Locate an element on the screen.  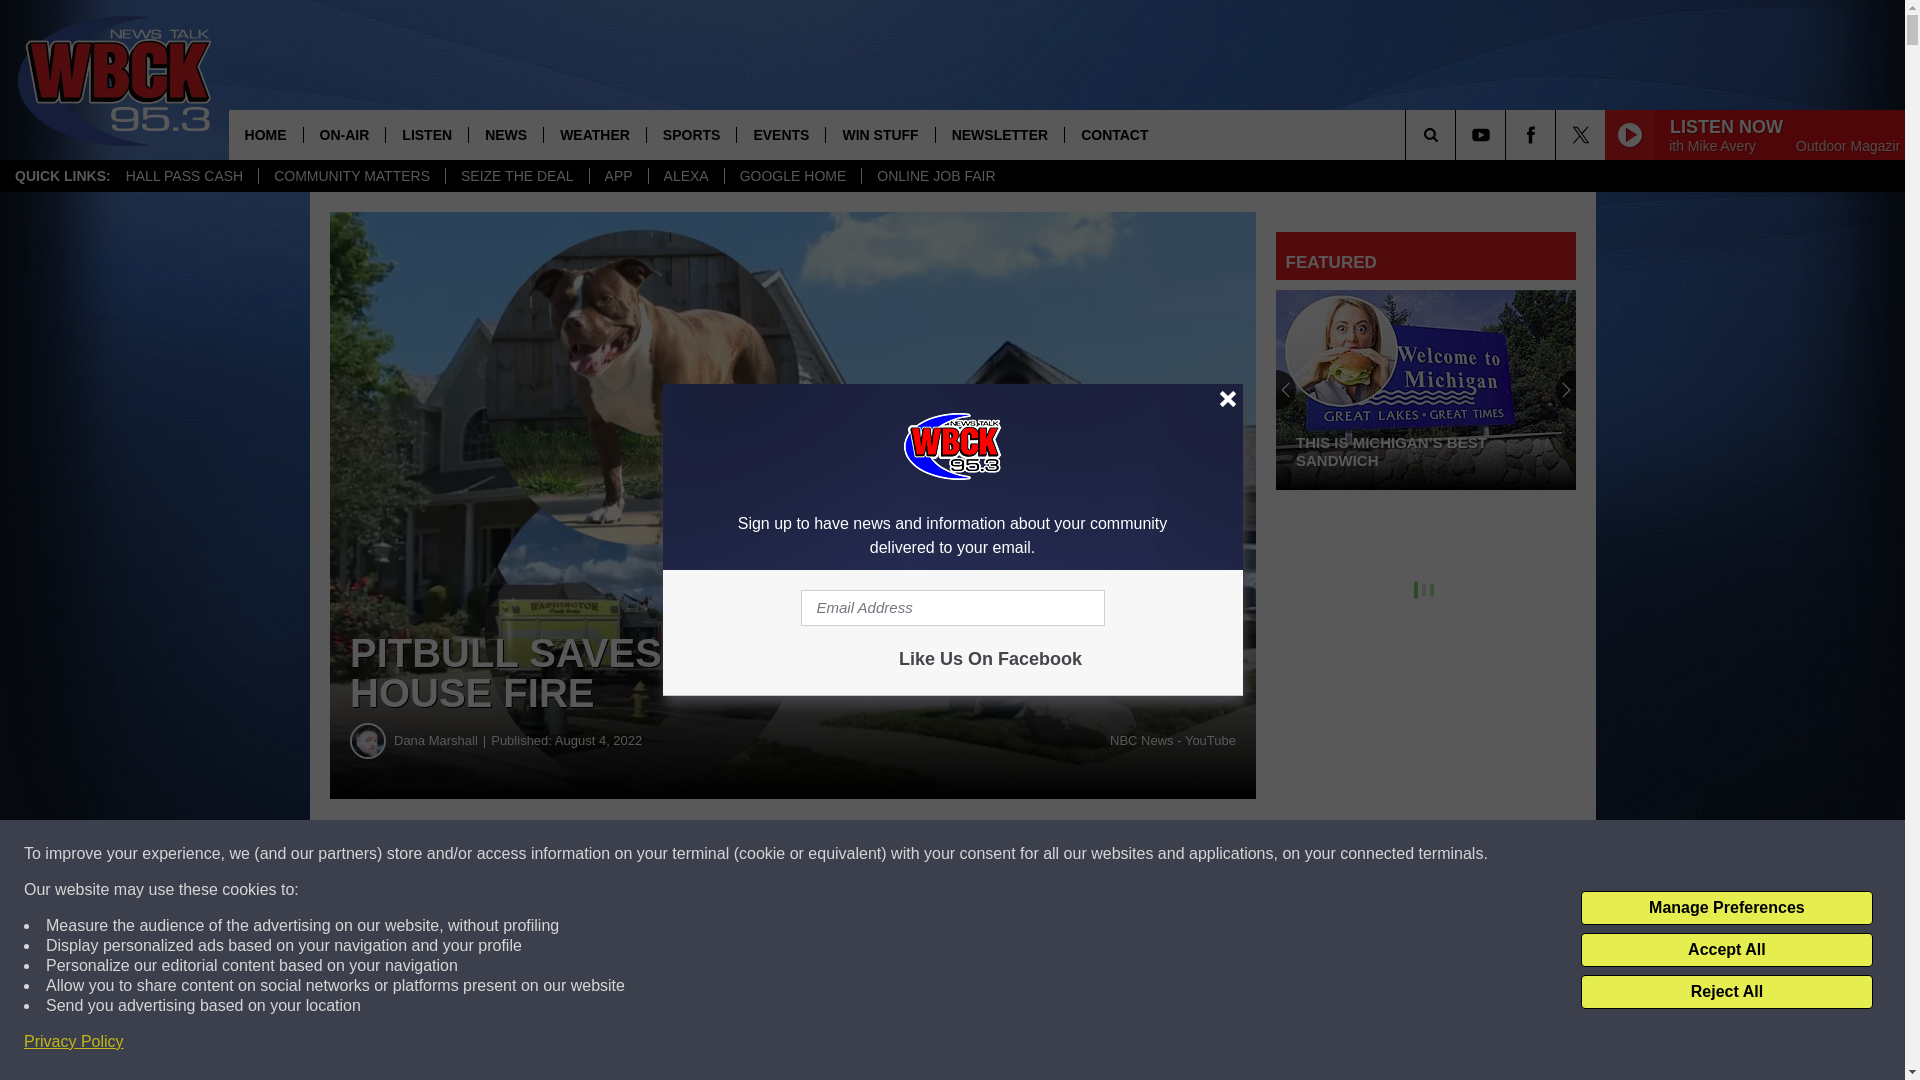
APP is located at coordinates (618, 176).